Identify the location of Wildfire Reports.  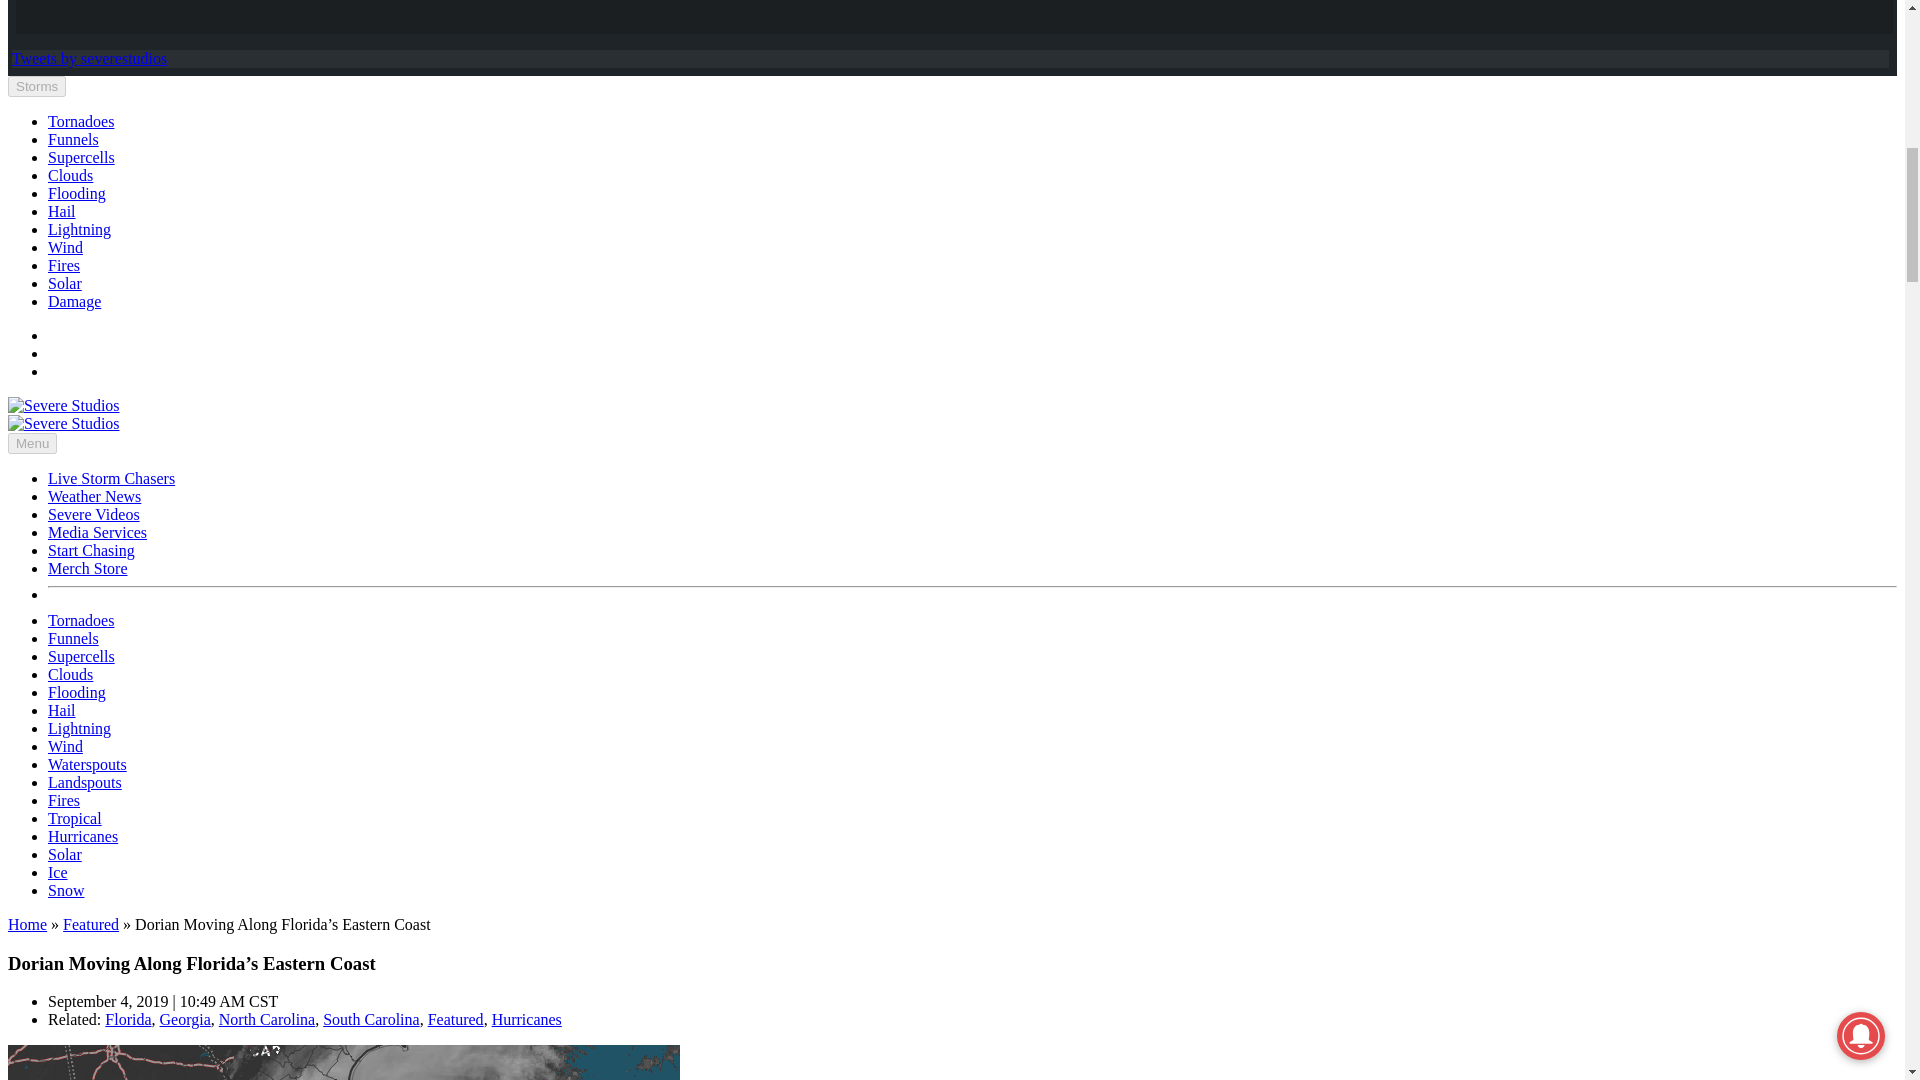
(64, 266).